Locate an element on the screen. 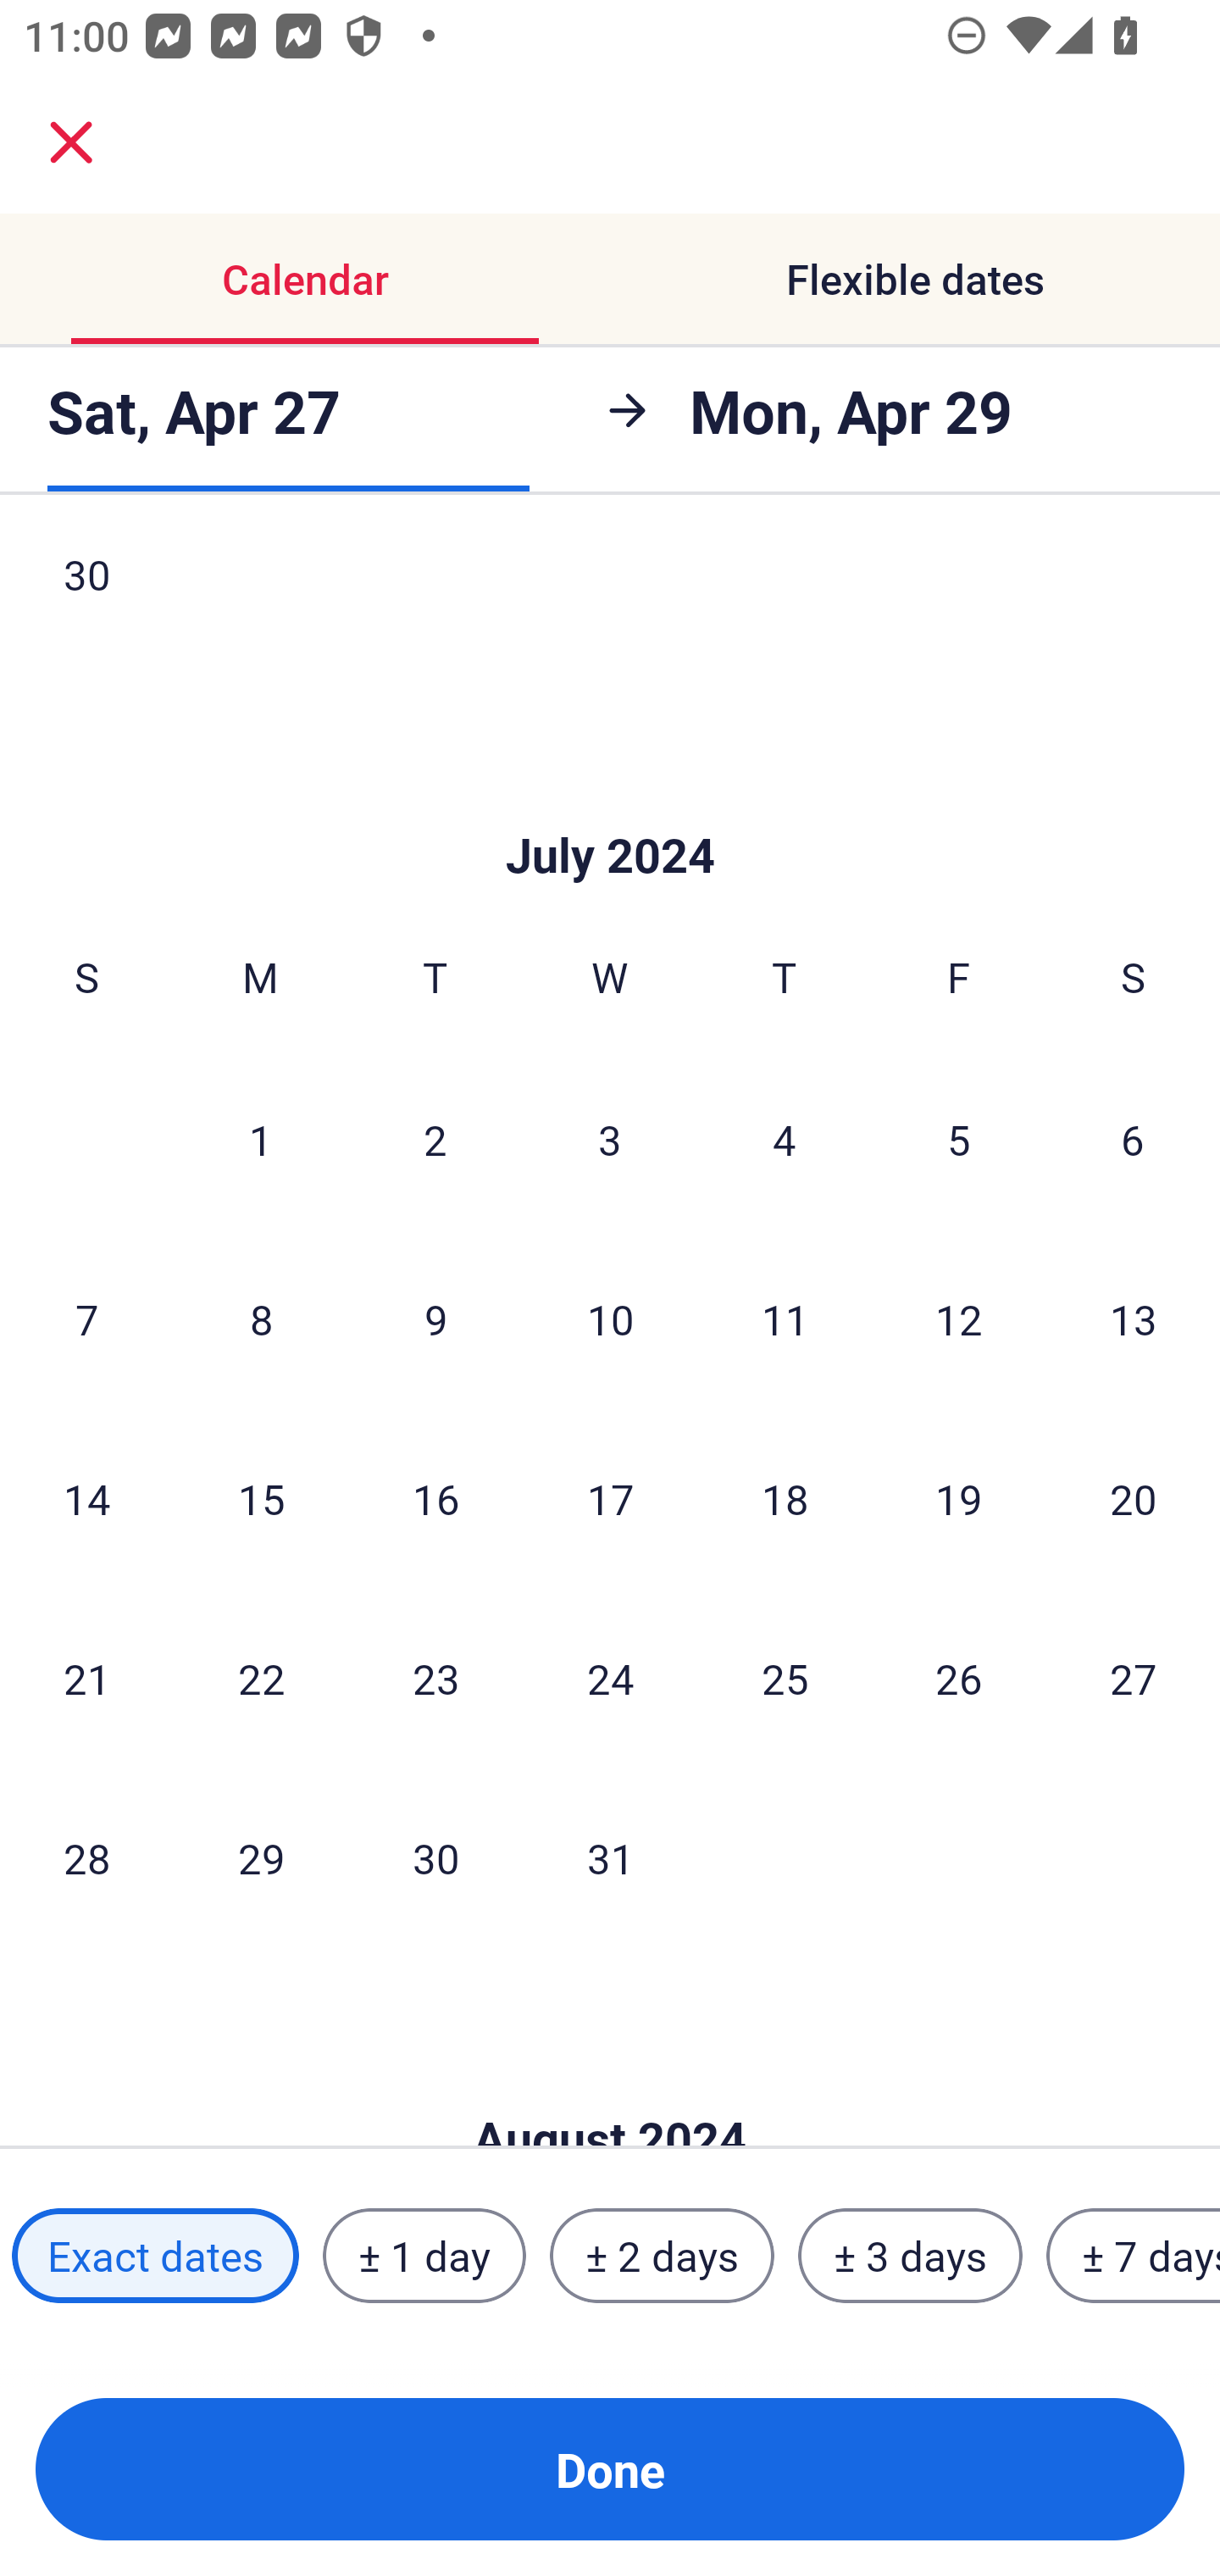 The image size is (1220, 2576). 8 Monday, July 8, 2024 is located at coordinates (261, 1319).